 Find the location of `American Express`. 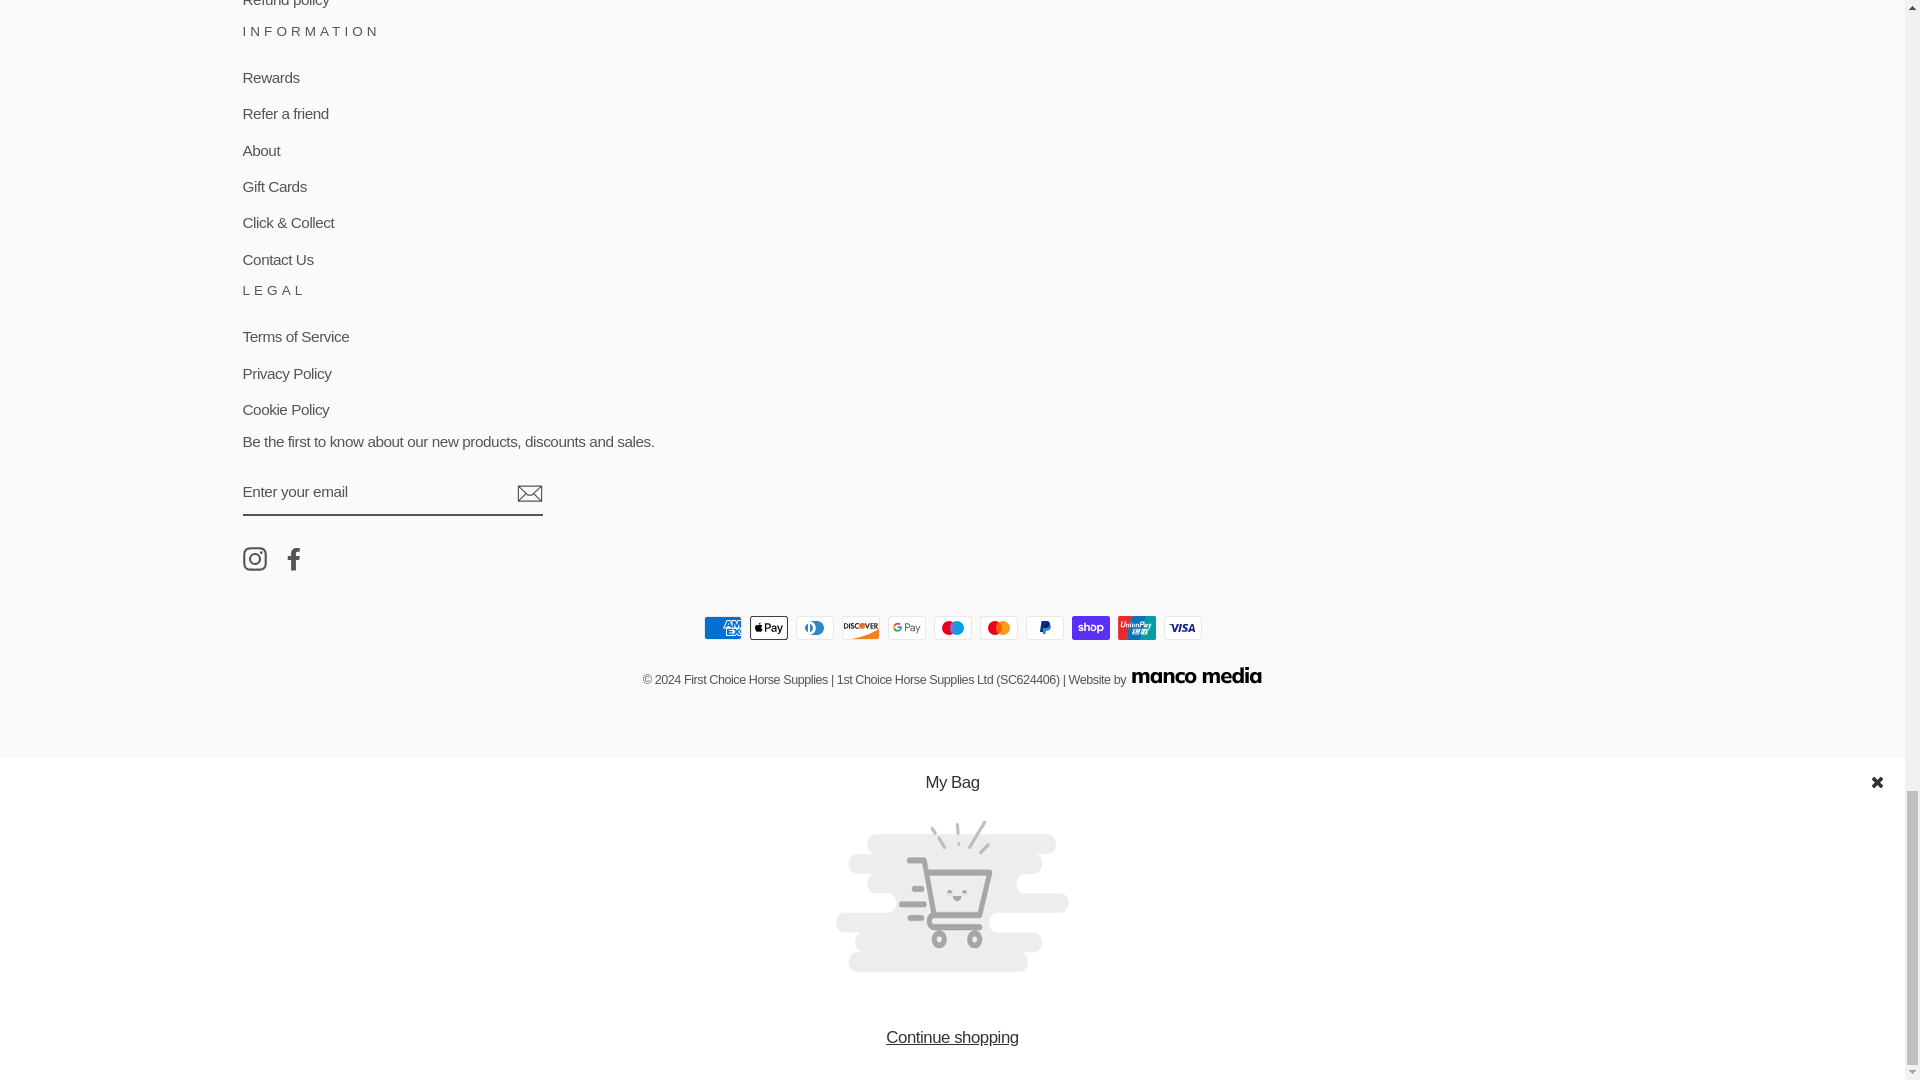

American Express is located at coordinates (722, 628).